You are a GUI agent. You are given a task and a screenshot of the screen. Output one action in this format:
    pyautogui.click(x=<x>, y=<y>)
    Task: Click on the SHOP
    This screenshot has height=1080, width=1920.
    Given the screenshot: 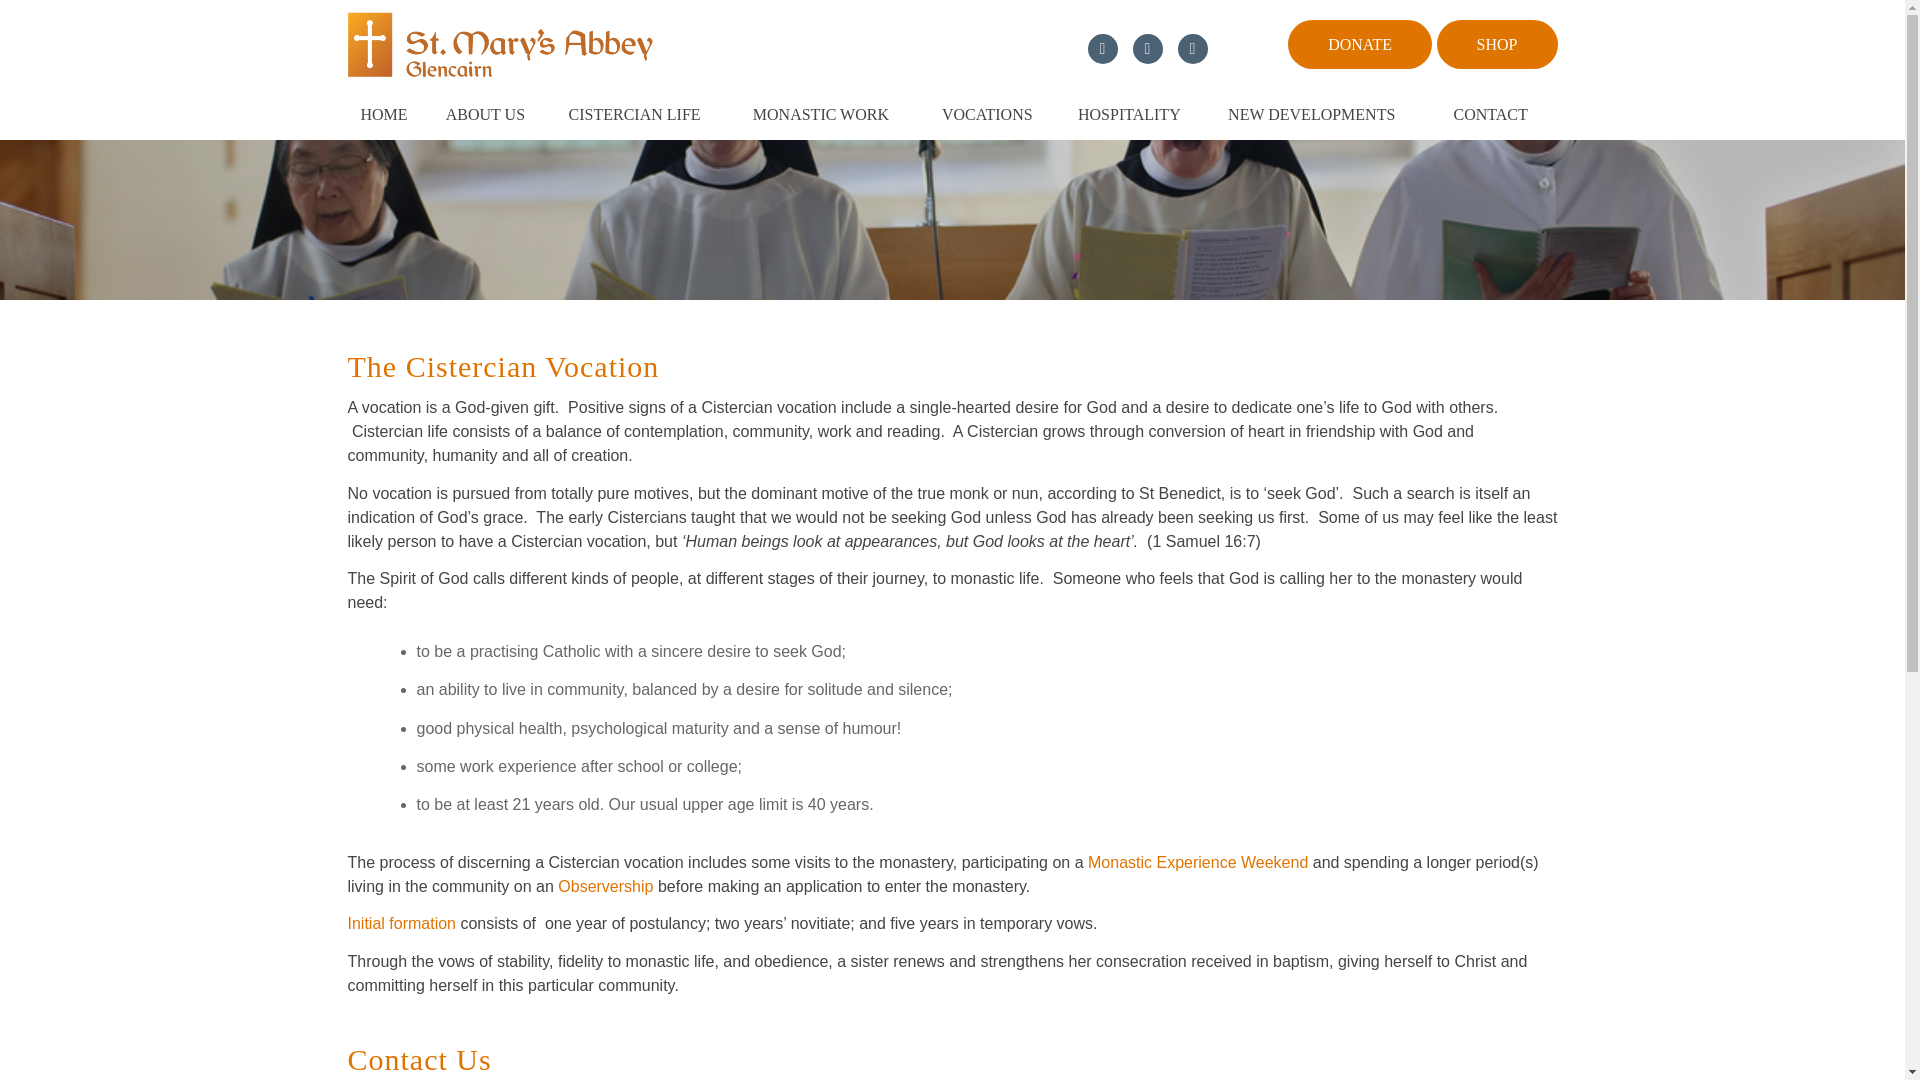 What is the action you would take?
    pyautogui.click(x=1496, y=44)
    